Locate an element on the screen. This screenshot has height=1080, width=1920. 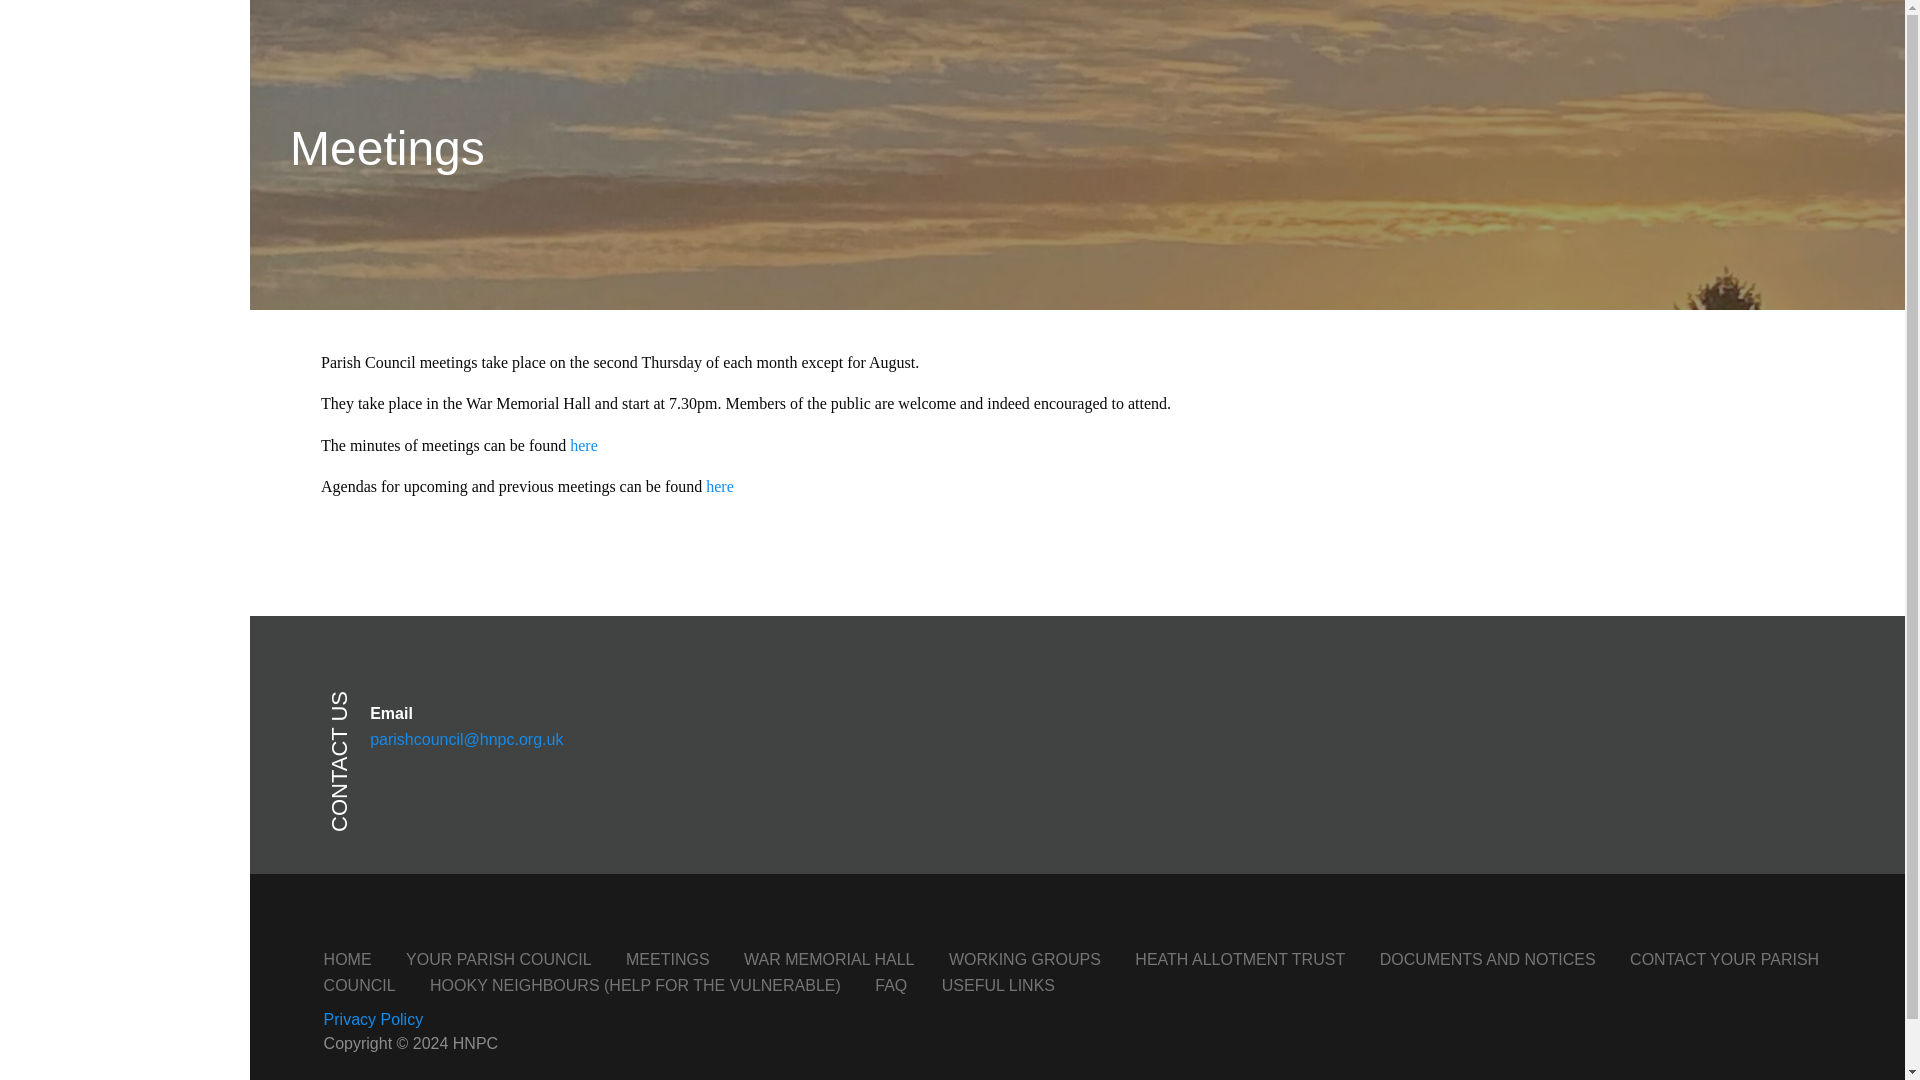
YOUR PARISH COUNCIL is located at coordinates (498, 959).